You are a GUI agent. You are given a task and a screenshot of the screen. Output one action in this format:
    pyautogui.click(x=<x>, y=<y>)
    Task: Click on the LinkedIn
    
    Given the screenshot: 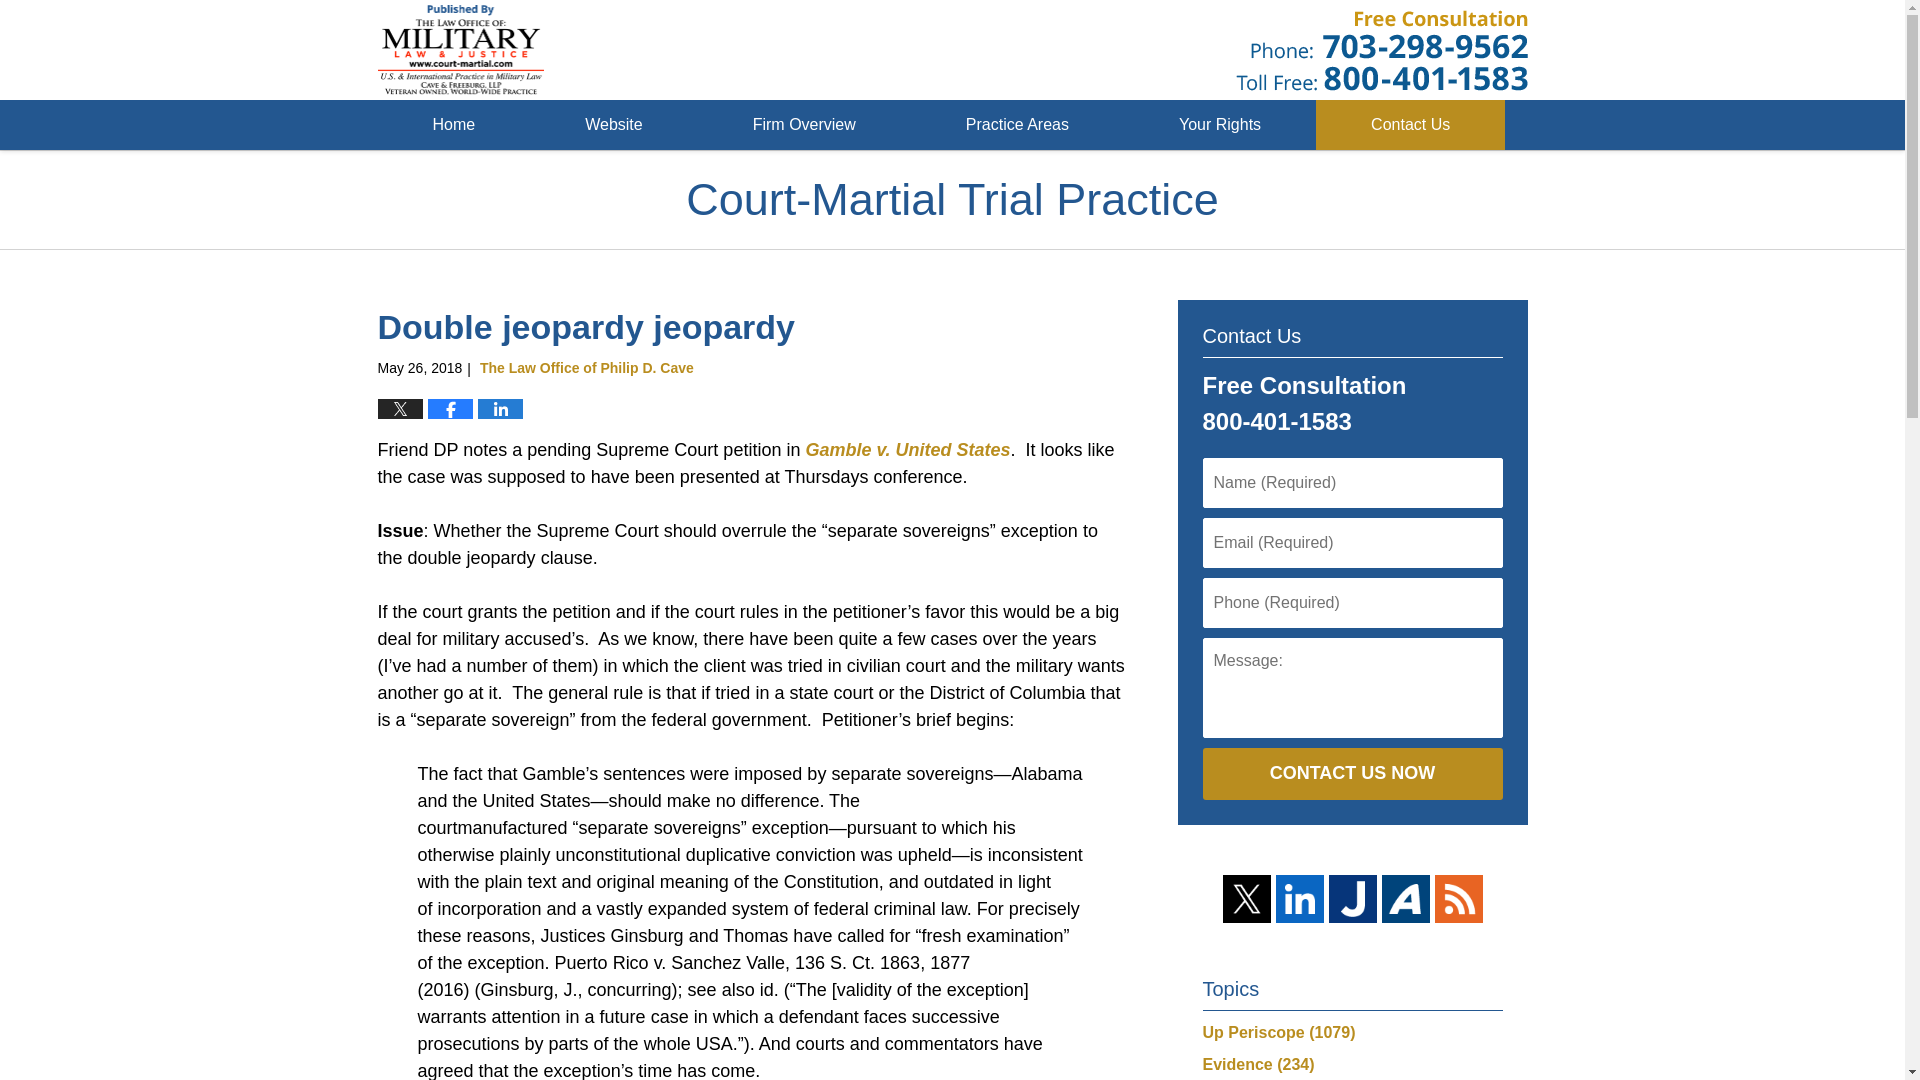 What is the action you would take?
    pyautogui.click(x=1300, y=898)
    